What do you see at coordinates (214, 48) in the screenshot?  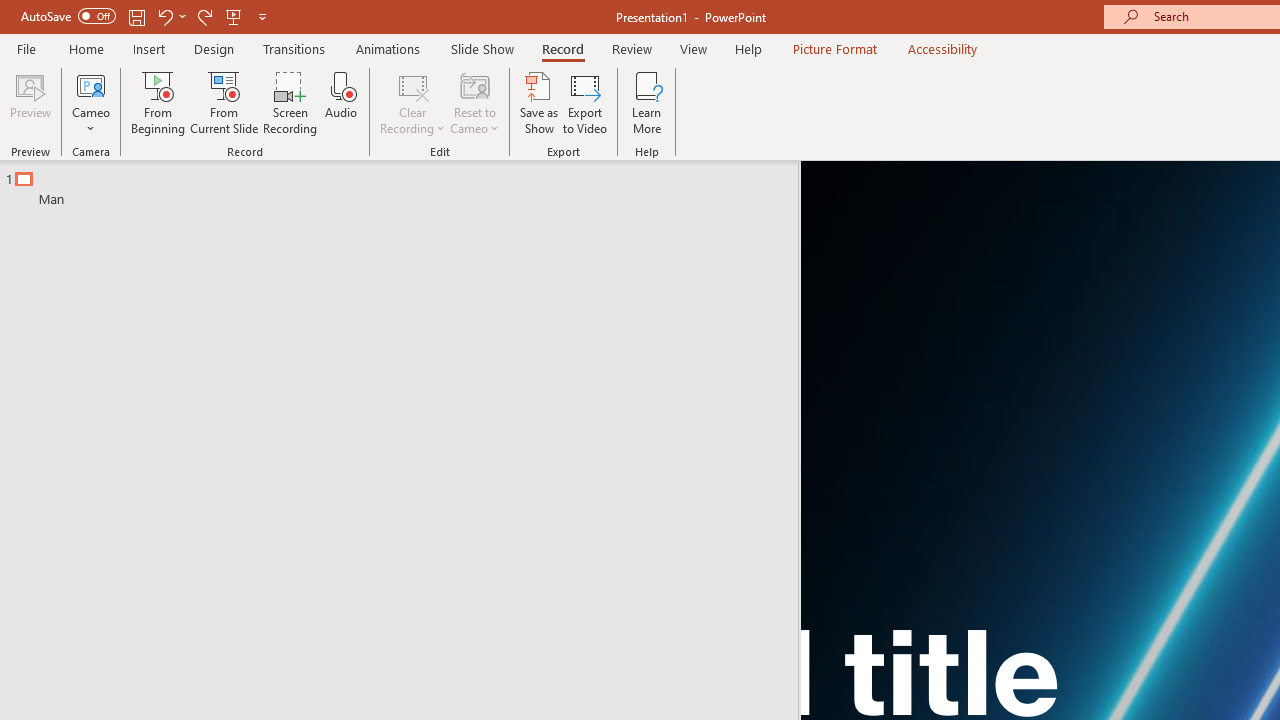 I see `Design` at bounding box center [214, 48].